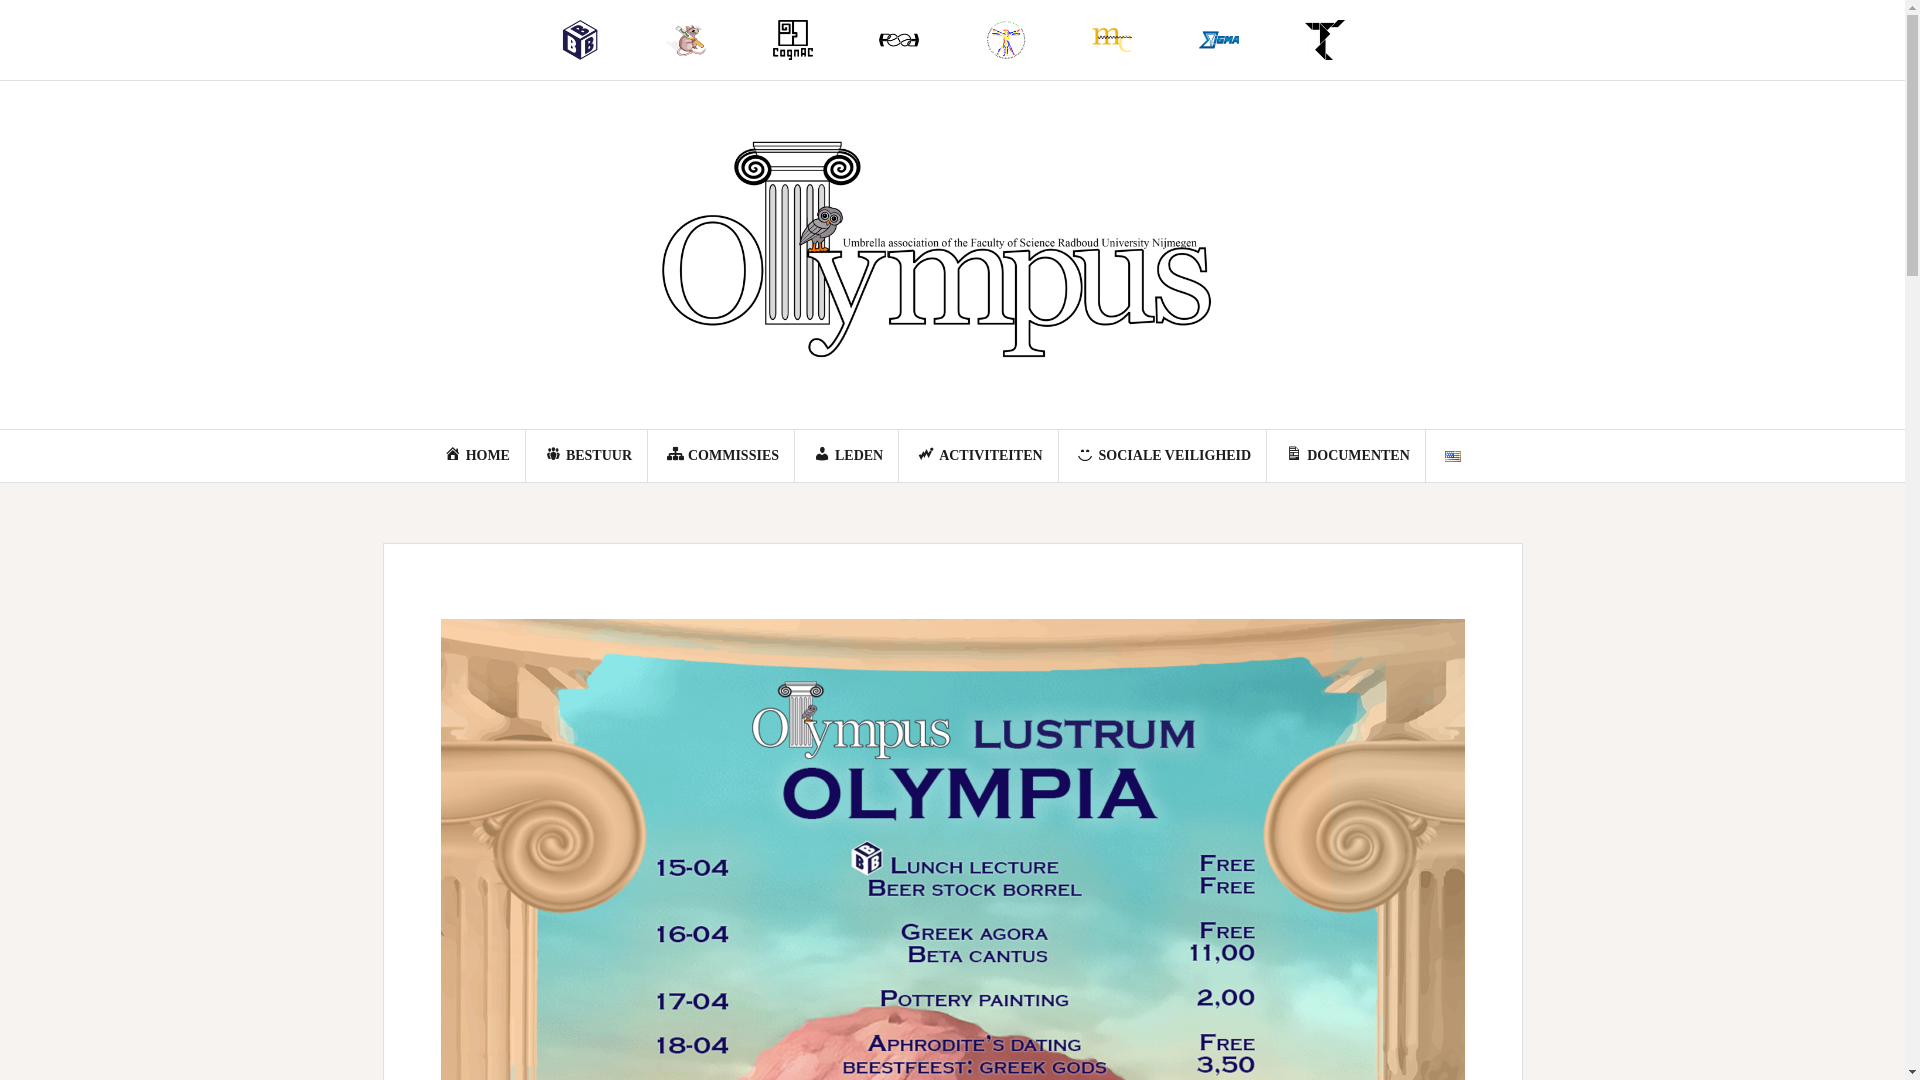  I want to click on BESTUUR, so click(588, 455).